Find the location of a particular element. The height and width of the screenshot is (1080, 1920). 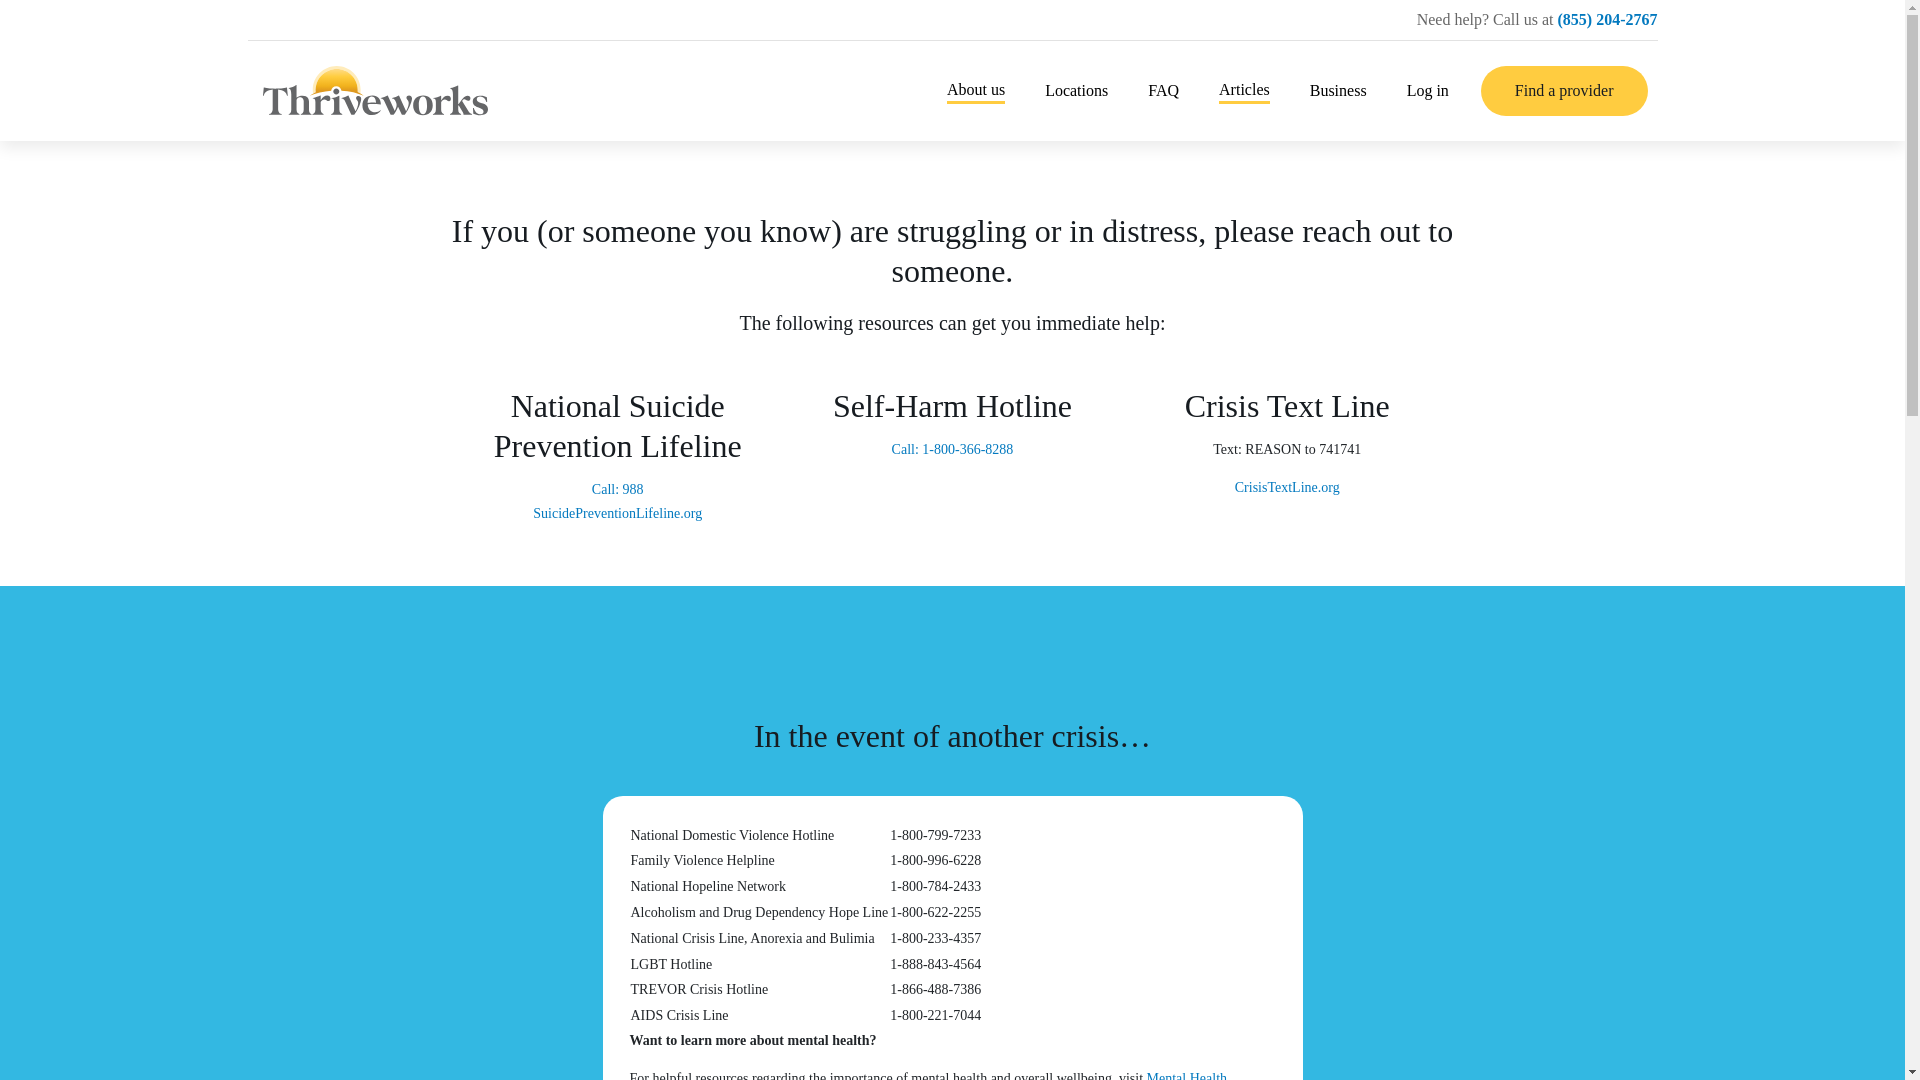

About us is located at coordinates (975, 90).